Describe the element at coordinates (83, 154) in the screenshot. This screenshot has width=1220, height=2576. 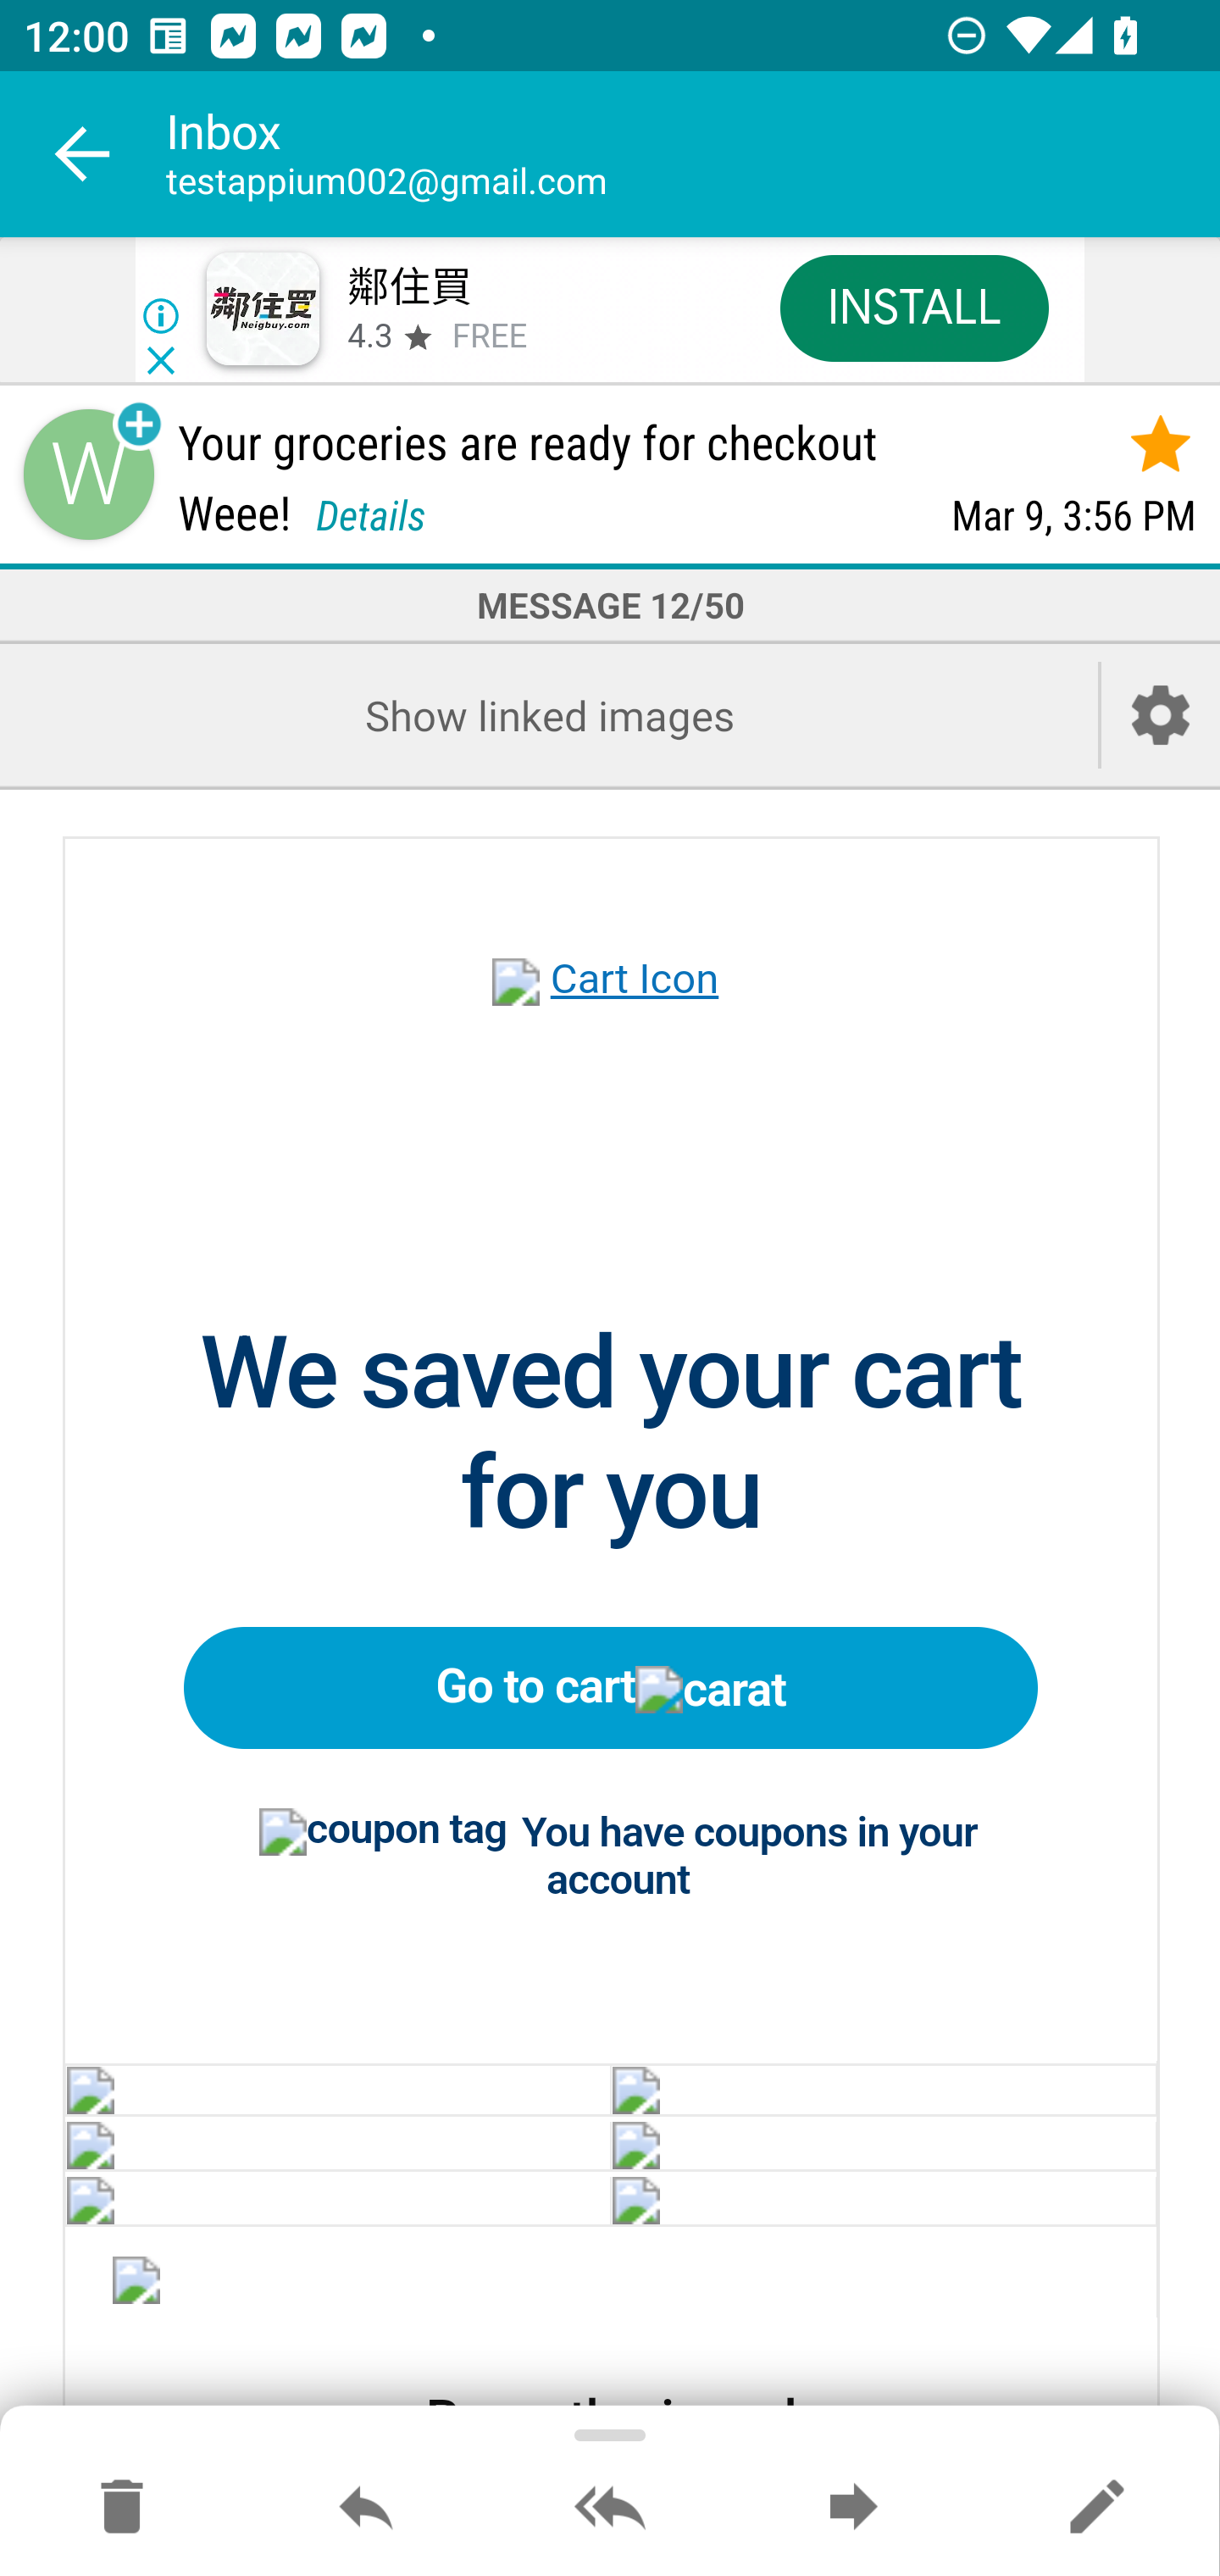
I see `Navigate up` at that location.